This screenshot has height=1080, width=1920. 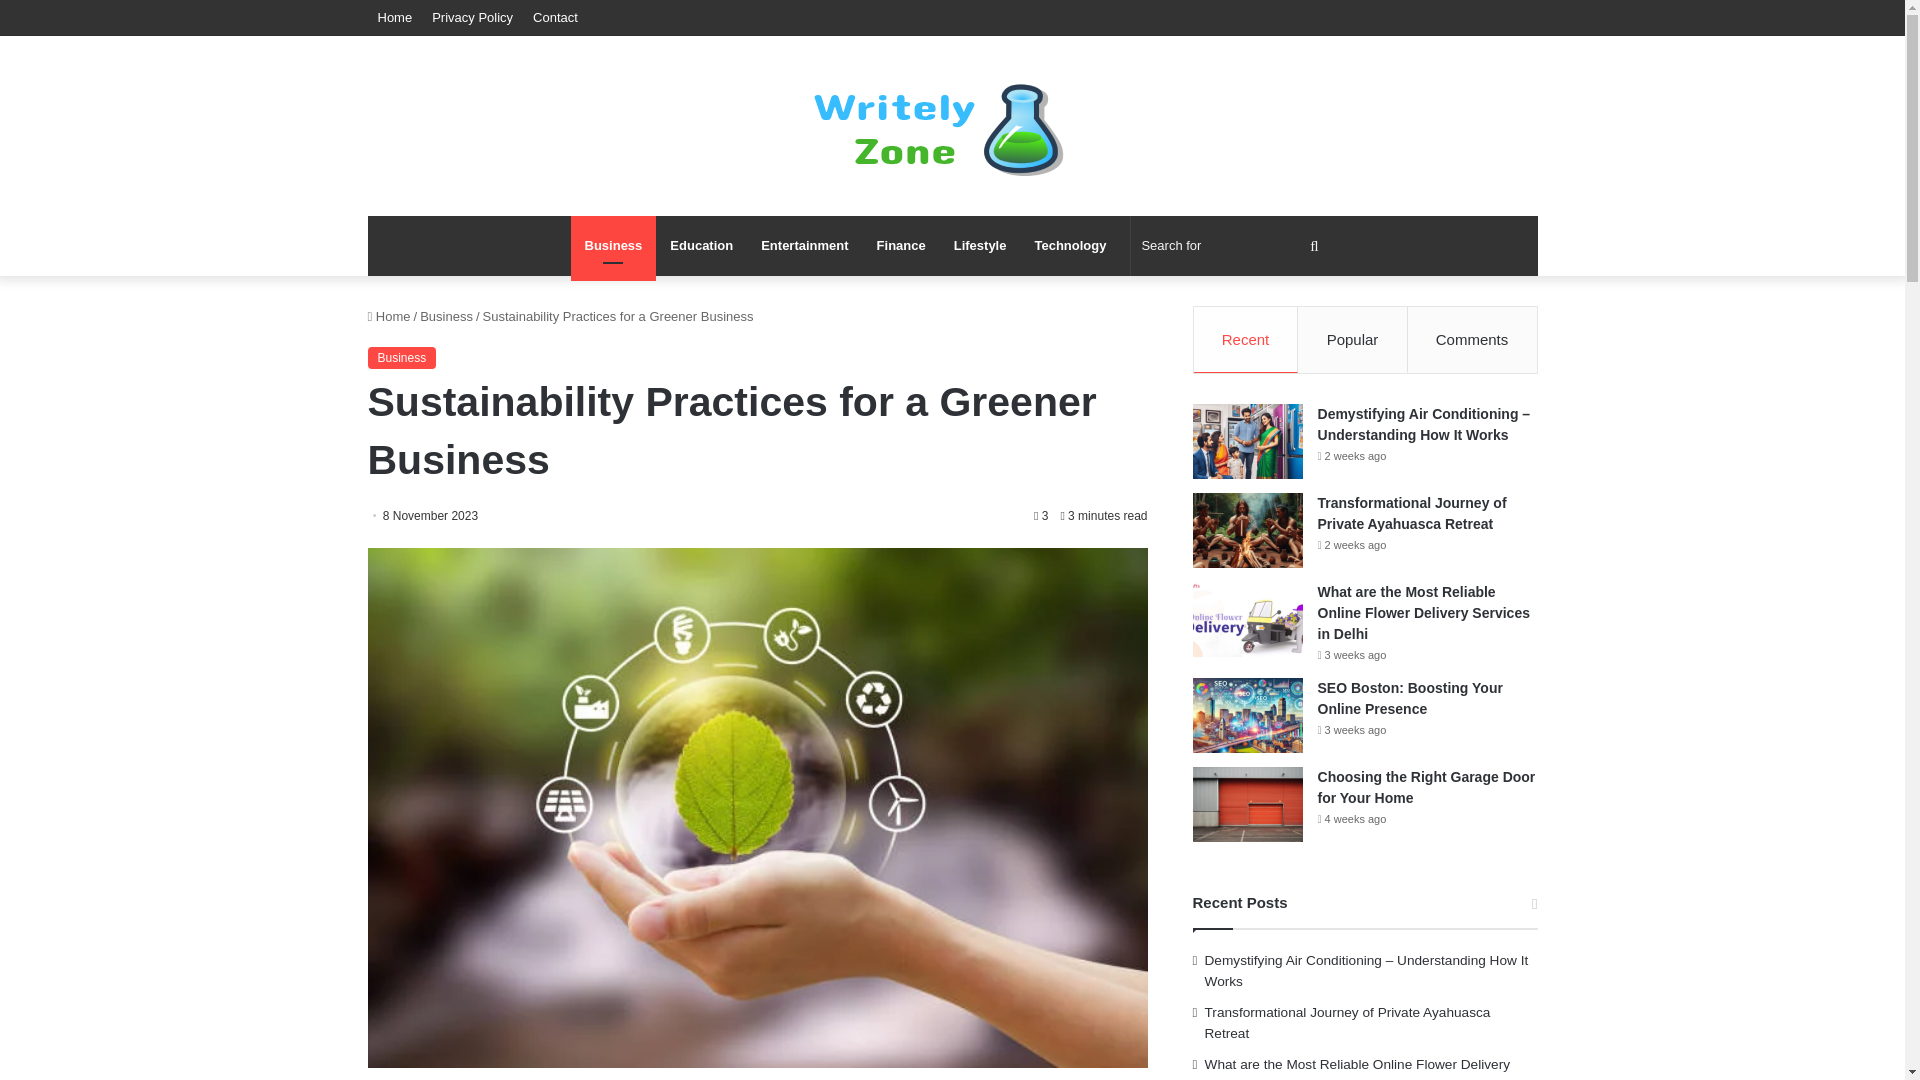 What do you see at coordinates (1246, 339) in the screenshot?
I see `Recent` at bounding box center [1246, 339].